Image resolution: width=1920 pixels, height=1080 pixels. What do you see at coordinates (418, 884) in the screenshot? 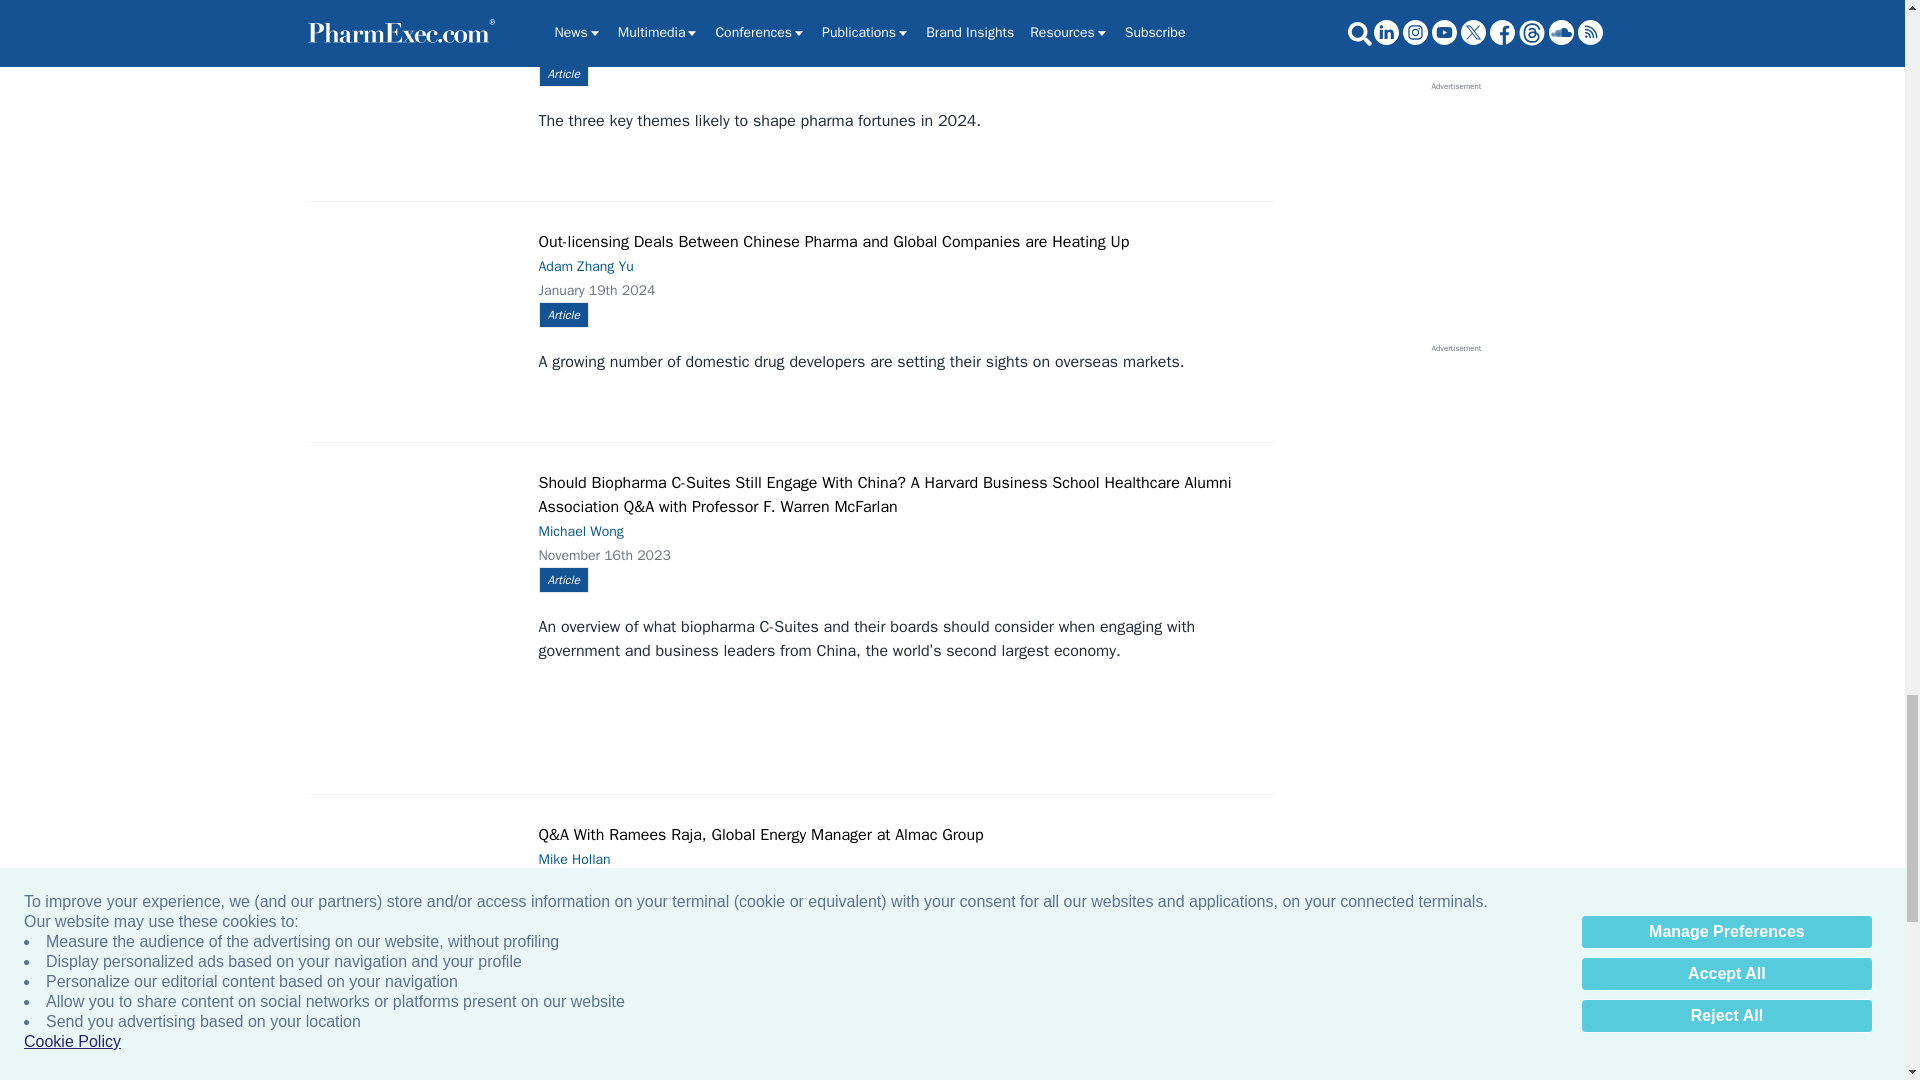
I see `Ramees Raja` at bounding box center [418, 884].